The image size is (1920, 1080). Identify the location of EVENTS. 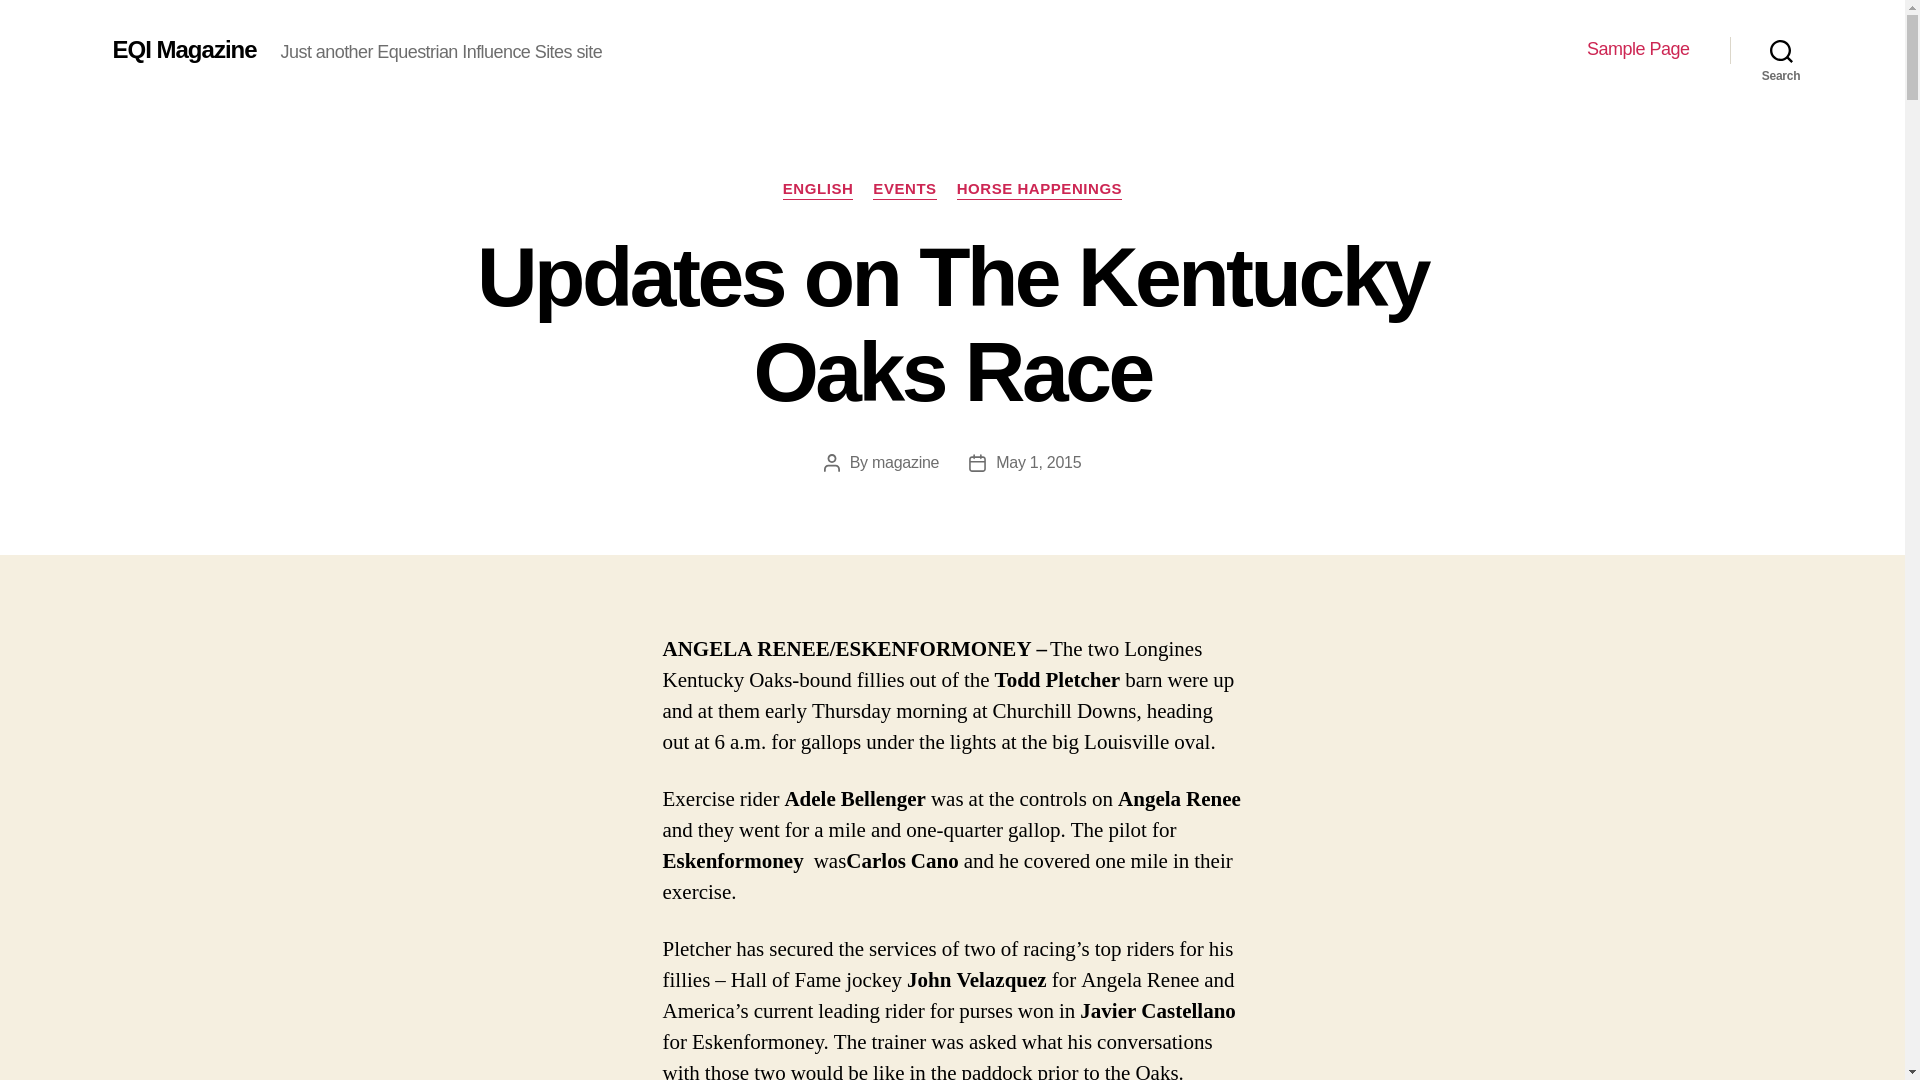
(904, 190).